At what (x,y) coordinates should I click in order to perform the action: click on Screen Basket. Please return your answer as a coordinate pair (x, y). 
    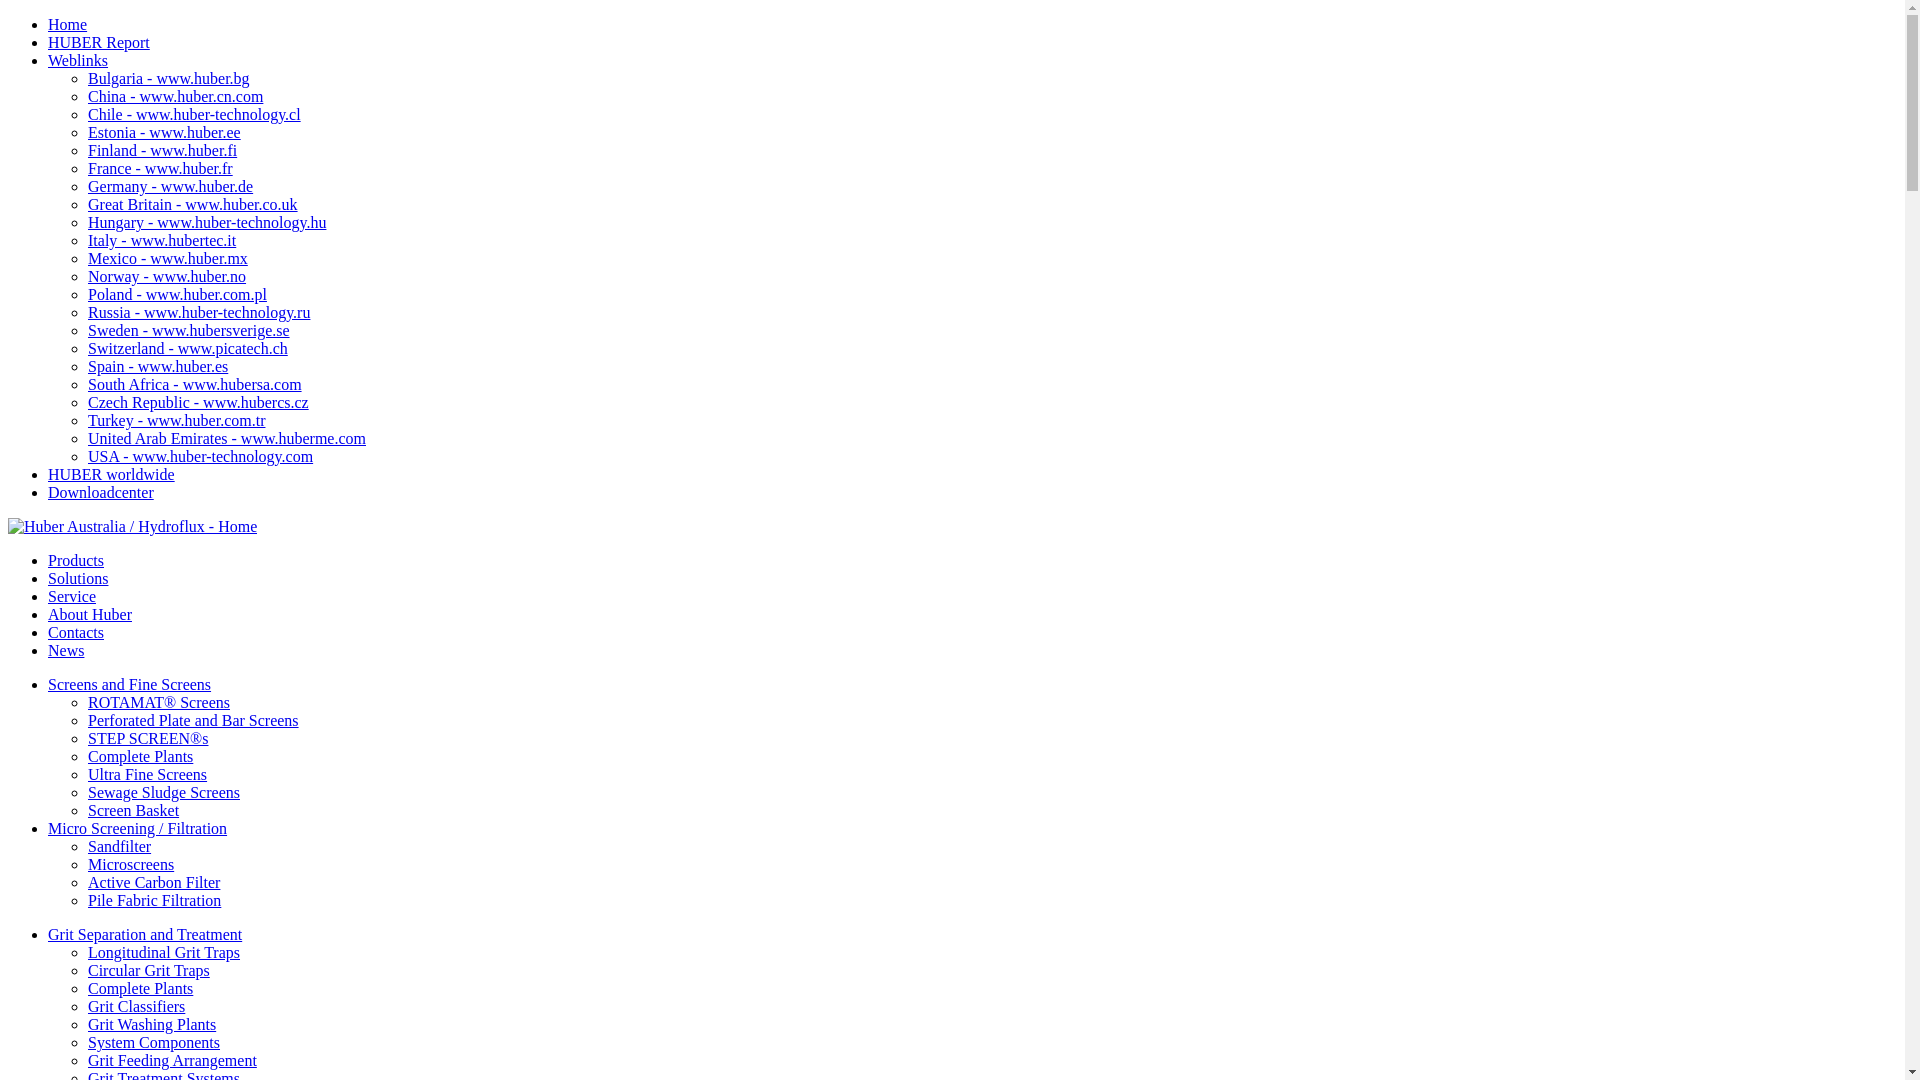
    Looking at the image, I should click on (134, 810).